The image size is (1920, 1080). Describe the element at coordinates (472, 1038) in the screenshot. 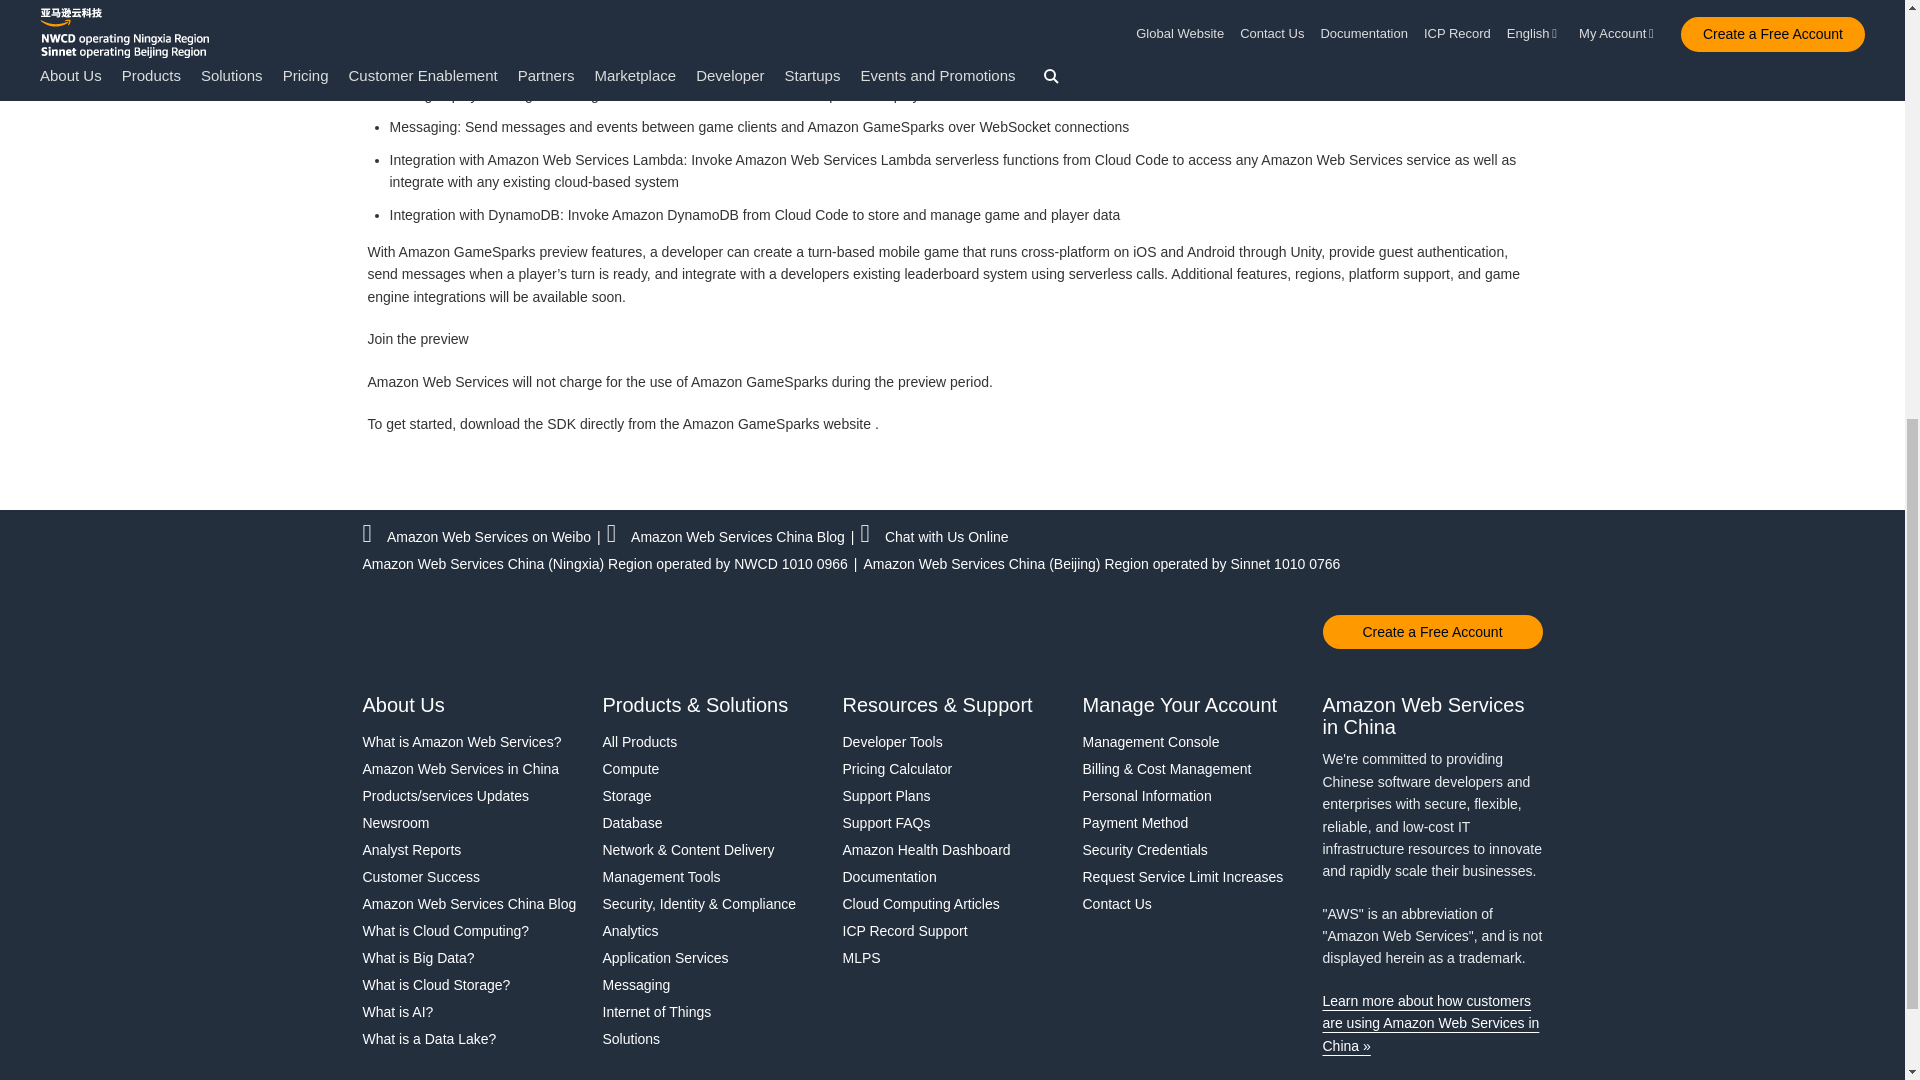

I see `What is a Data Lake?` at that location.